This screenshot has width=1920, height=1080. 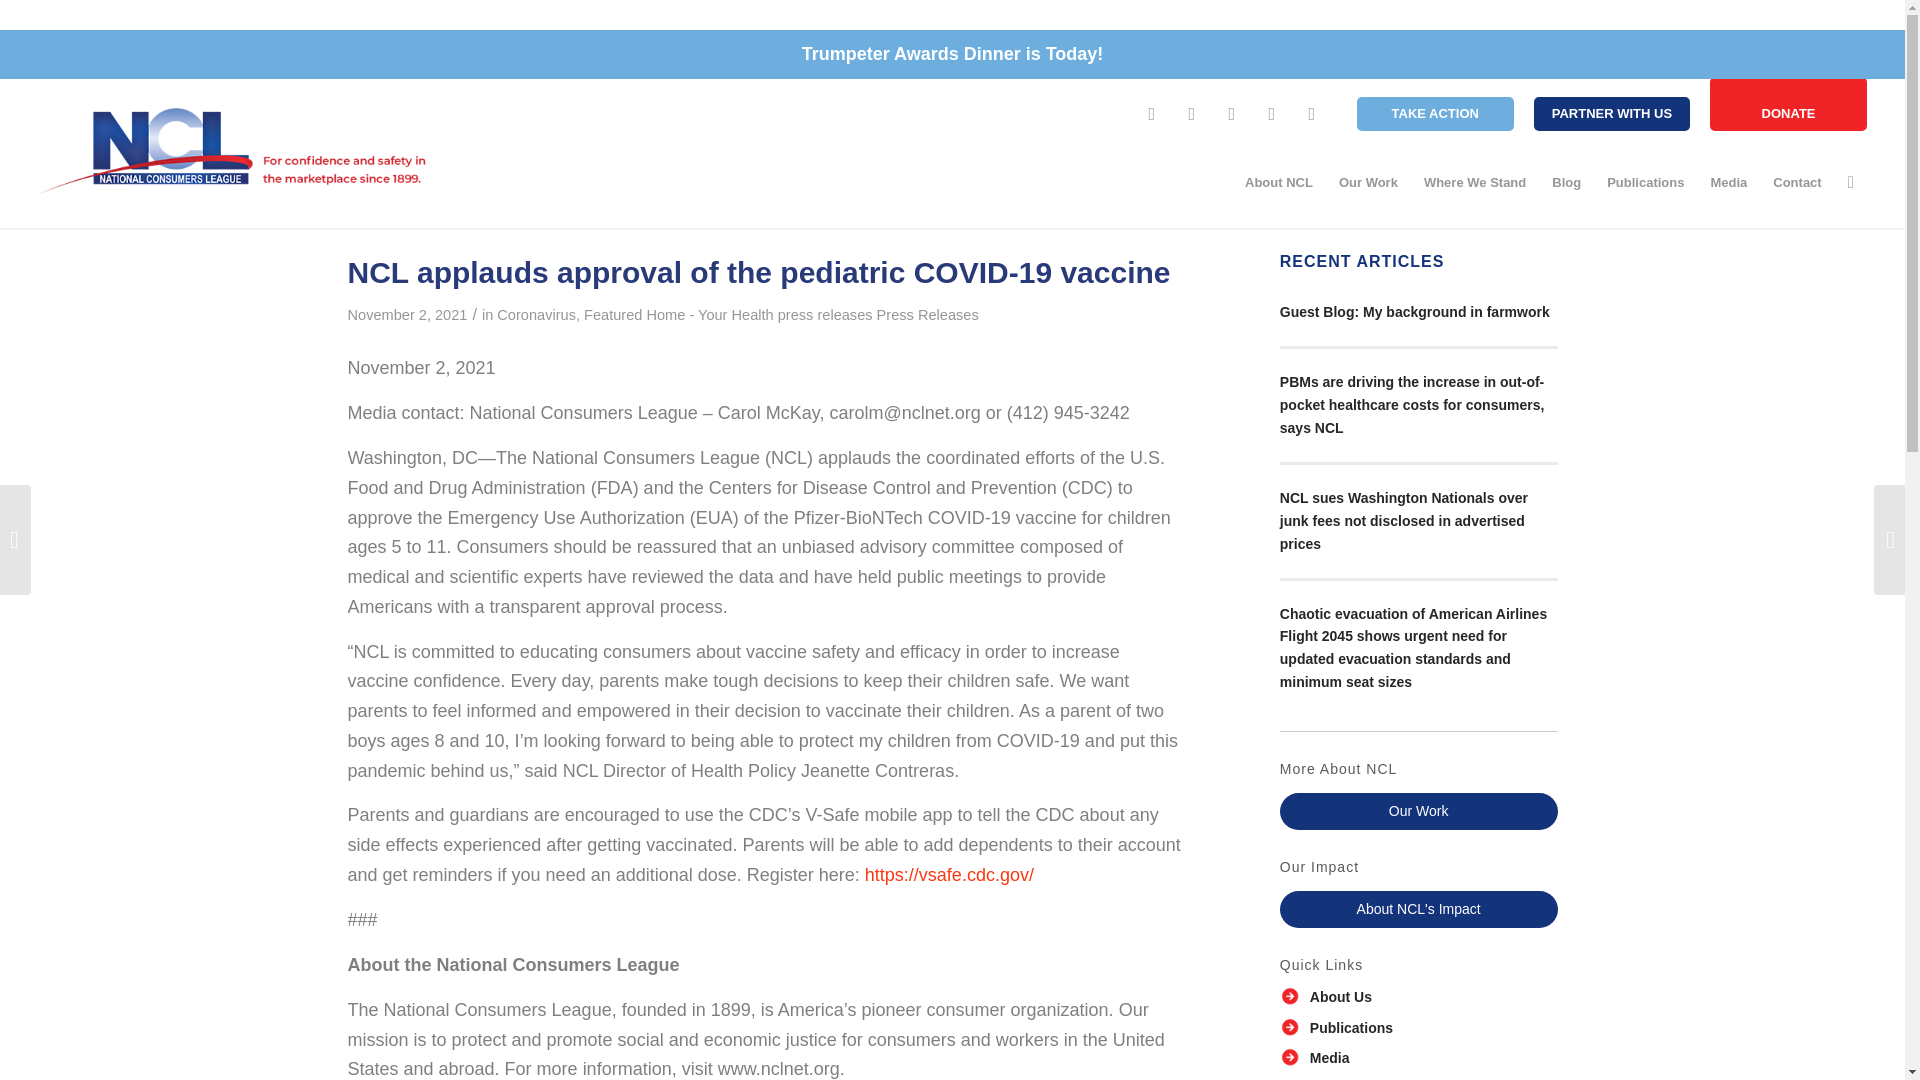 I want to click on Youtube, so click(x=1272, y=114).